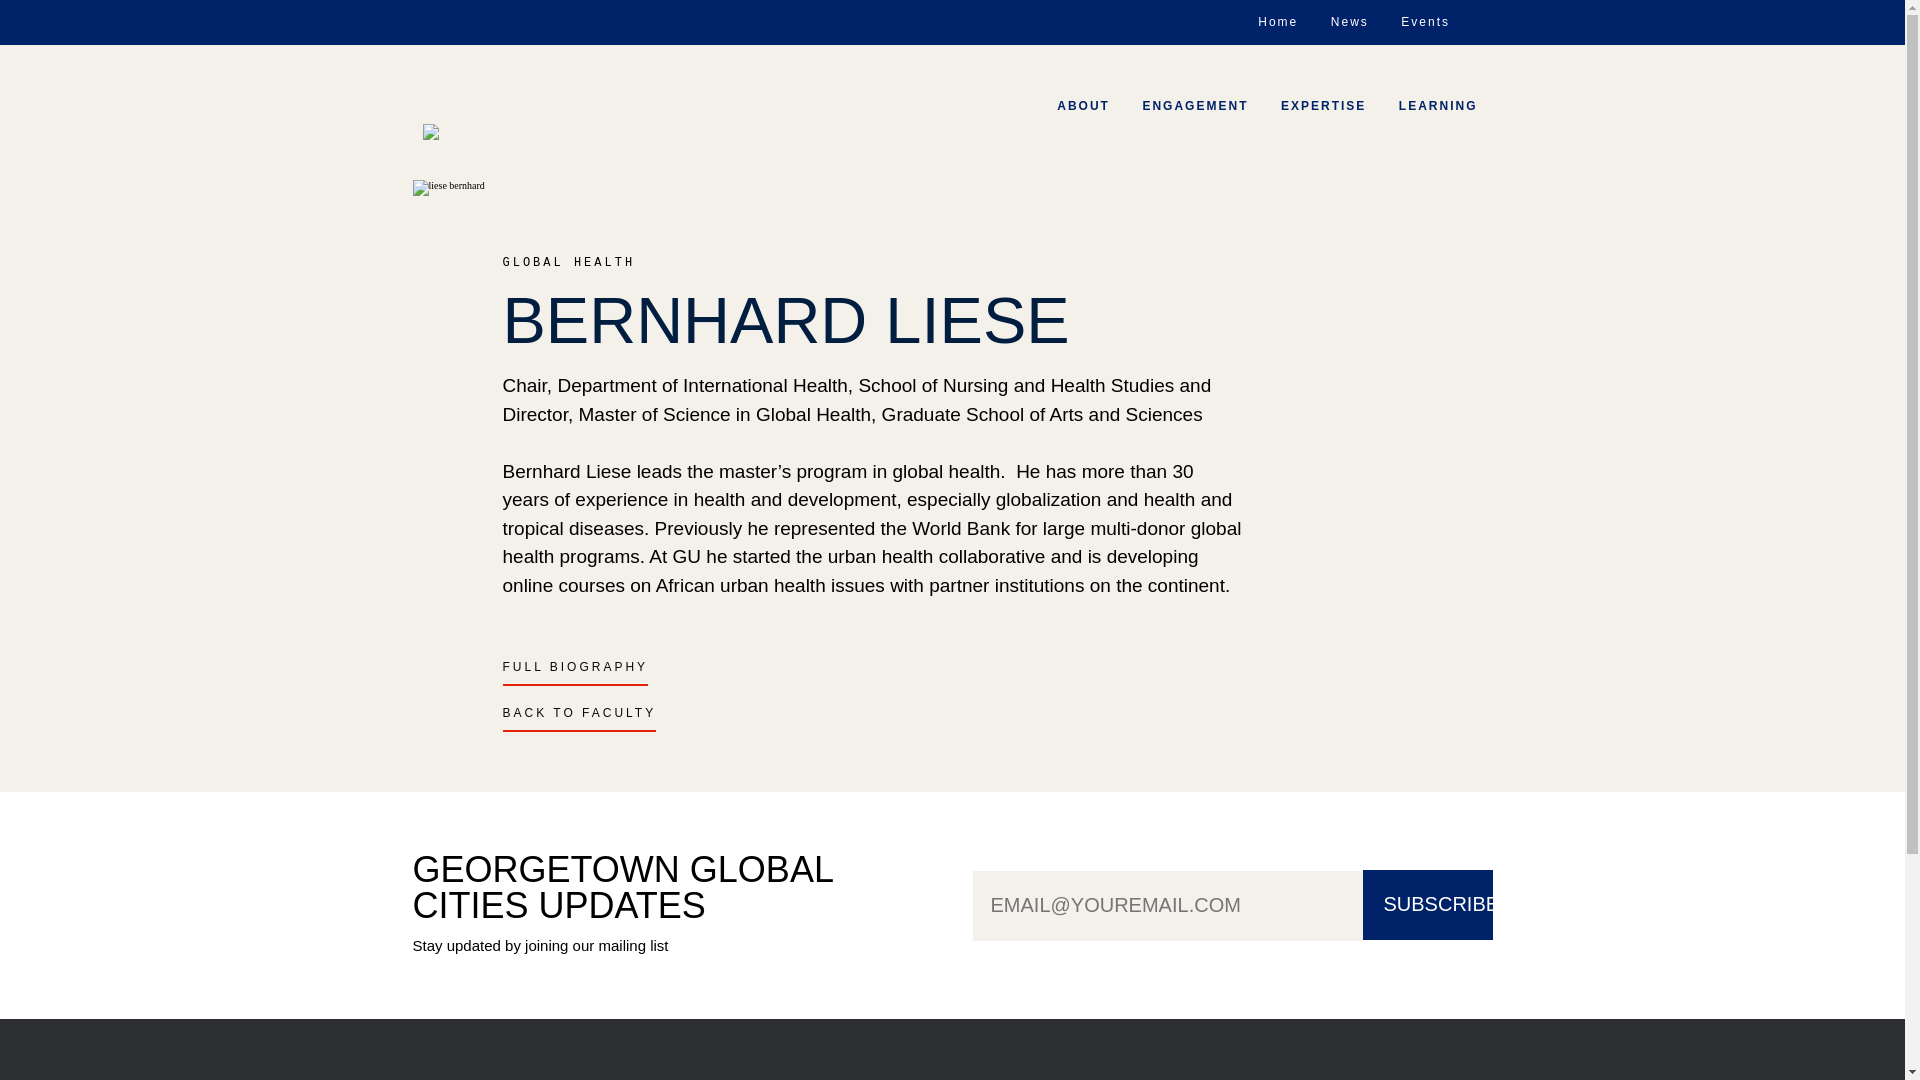 The height and width of the screenshot is (1080, 1920). I want to click on SUBSCRIBE, so click(1426, 904).